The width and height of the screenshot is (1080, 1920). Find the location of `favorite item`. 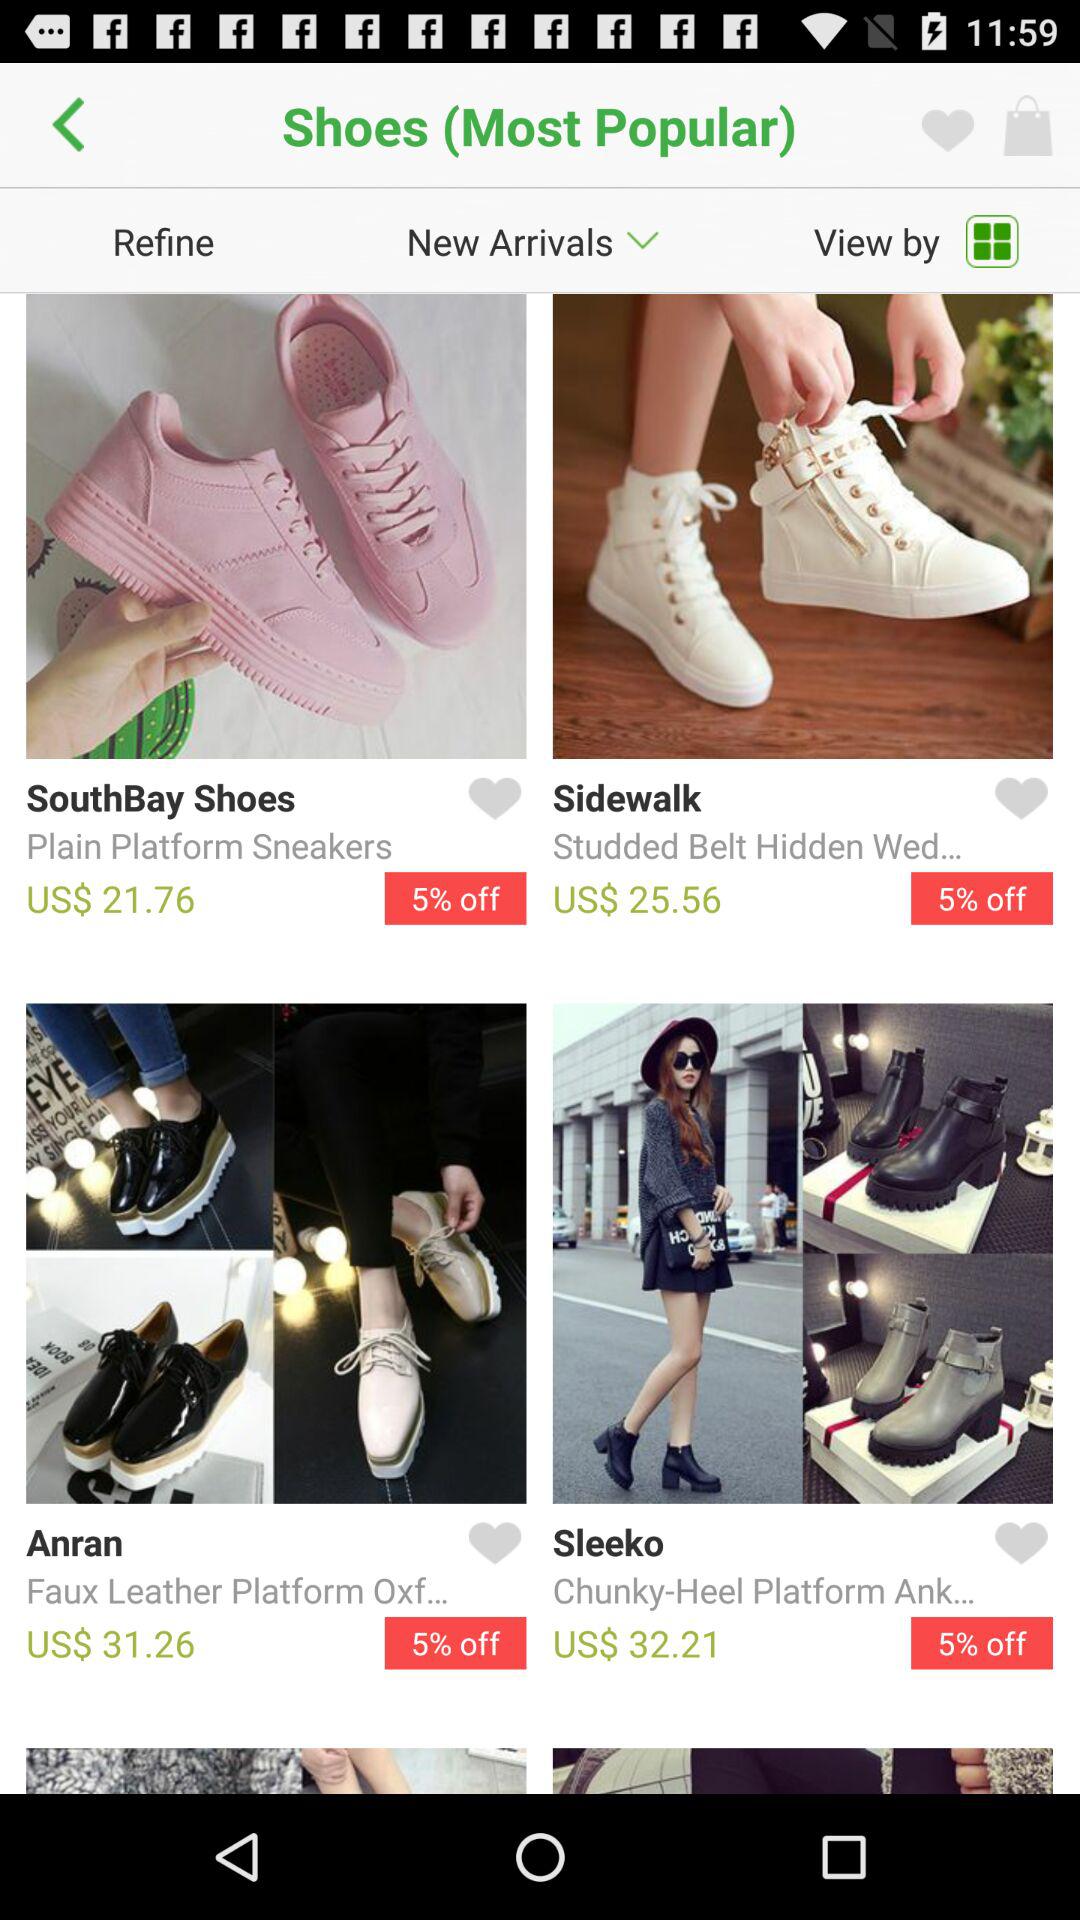

favorite item is located at coordinates (1017, 822).